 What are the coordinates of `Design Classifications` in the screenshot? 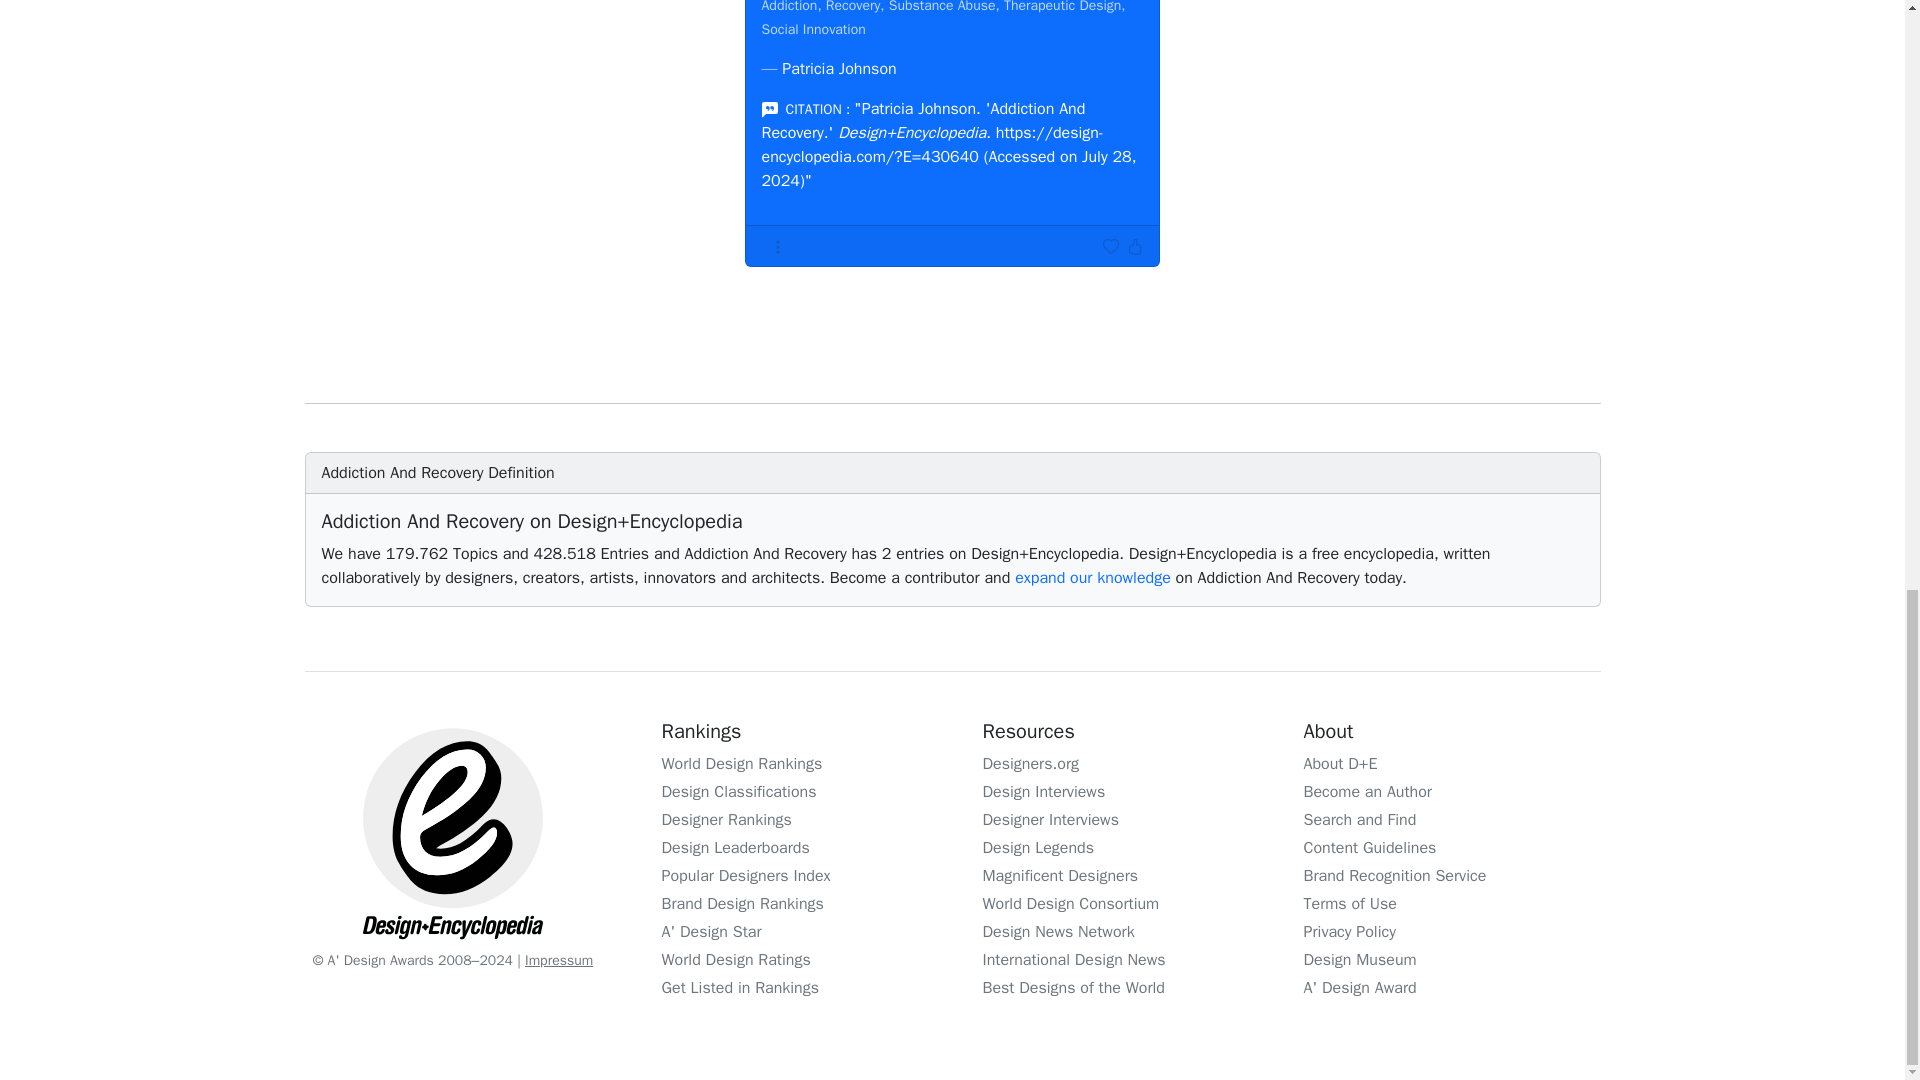 It's located at (740, 792).